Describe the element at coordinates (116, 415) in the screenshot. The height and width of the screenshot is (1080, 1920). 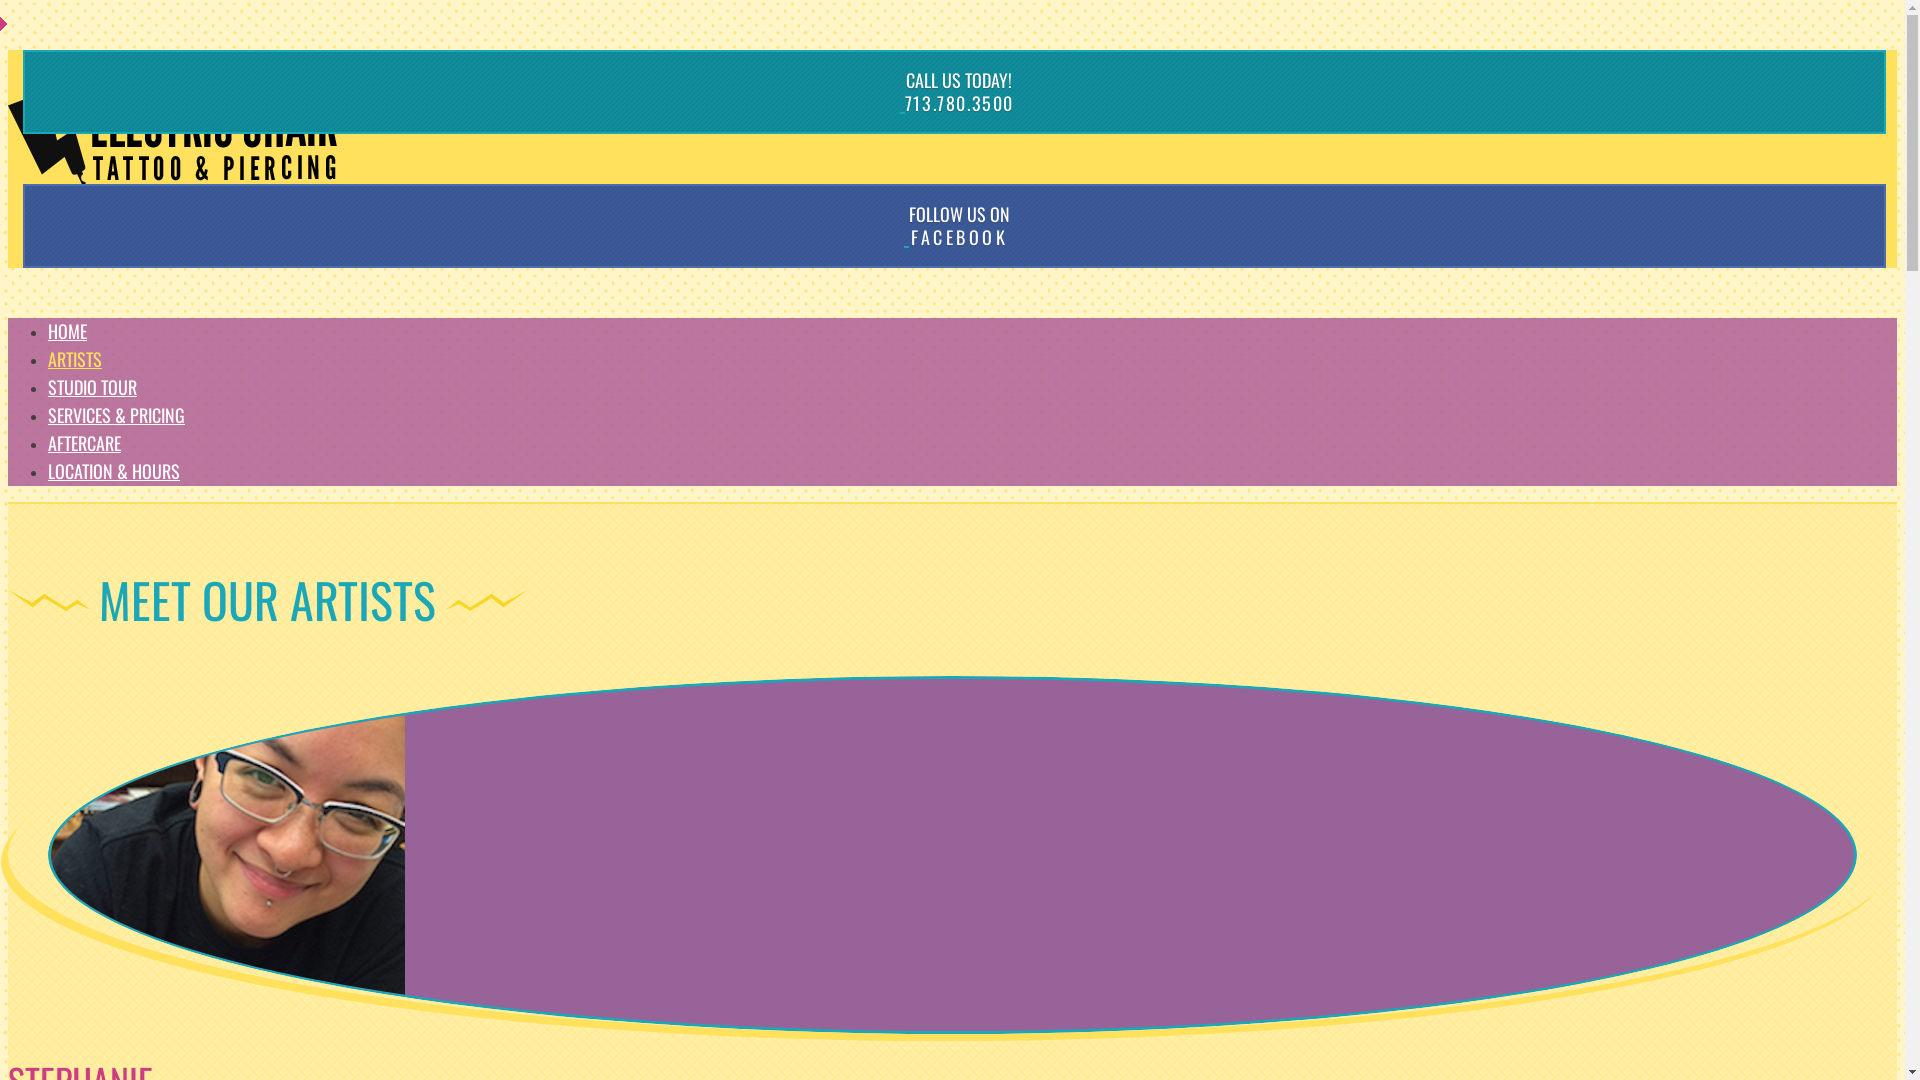
I see `SERVICES & PRICING` at that location.